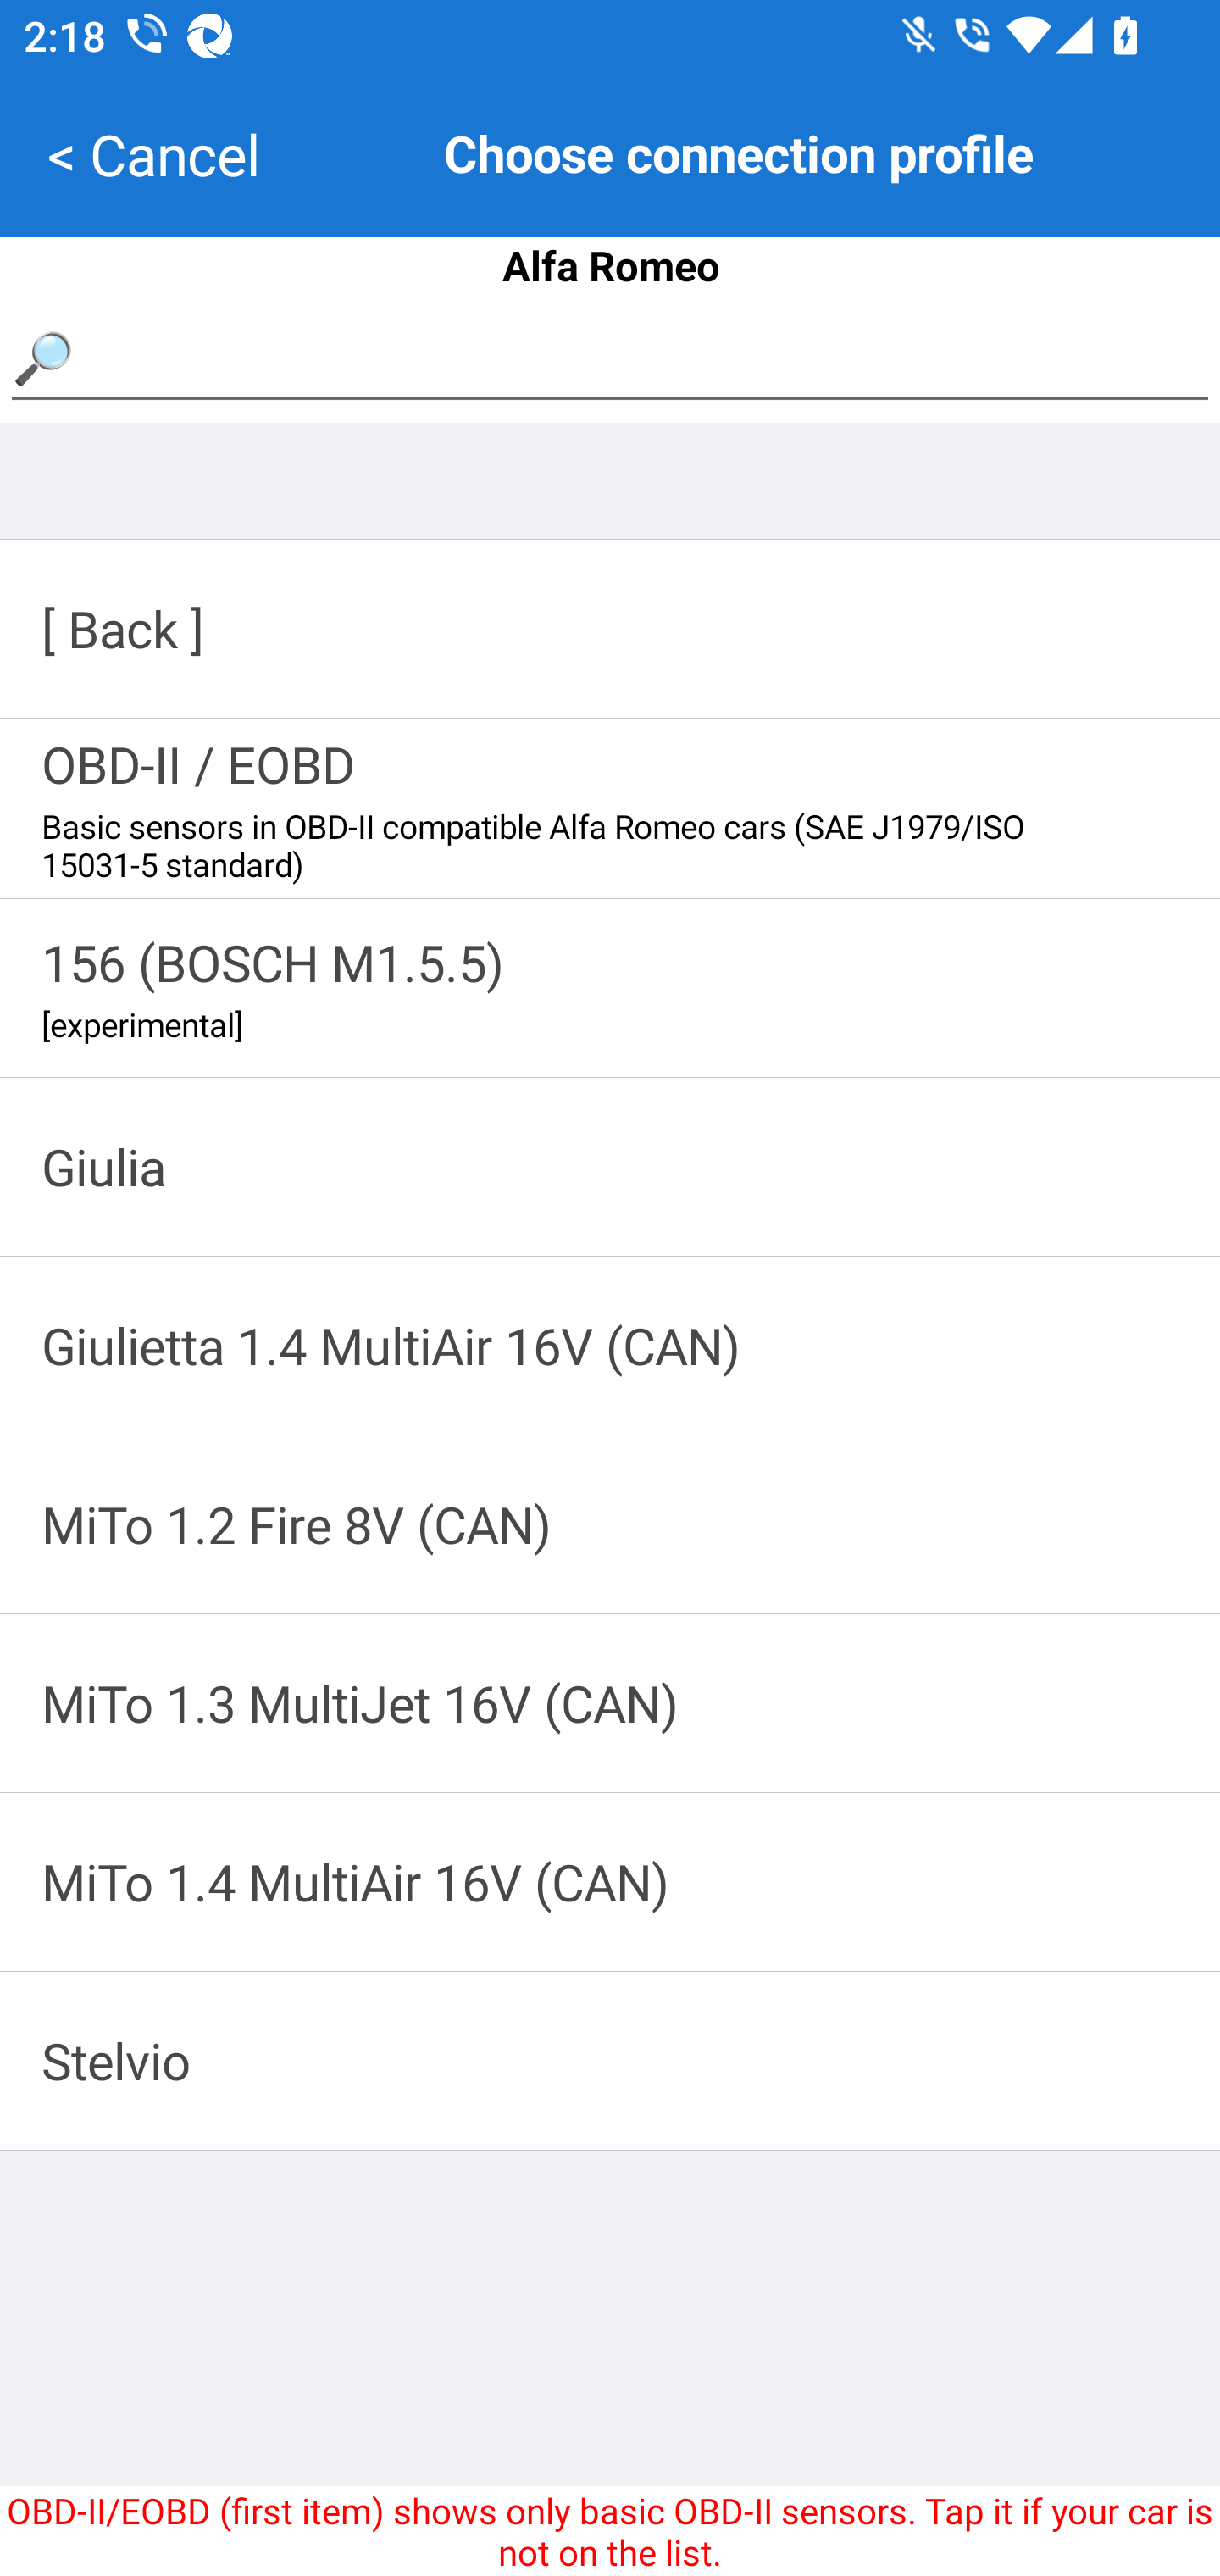 The image size is (1220, 2576). I want to click on Giulietta 1.4 MultiAir 16V (CAN), so click(610, 1346).